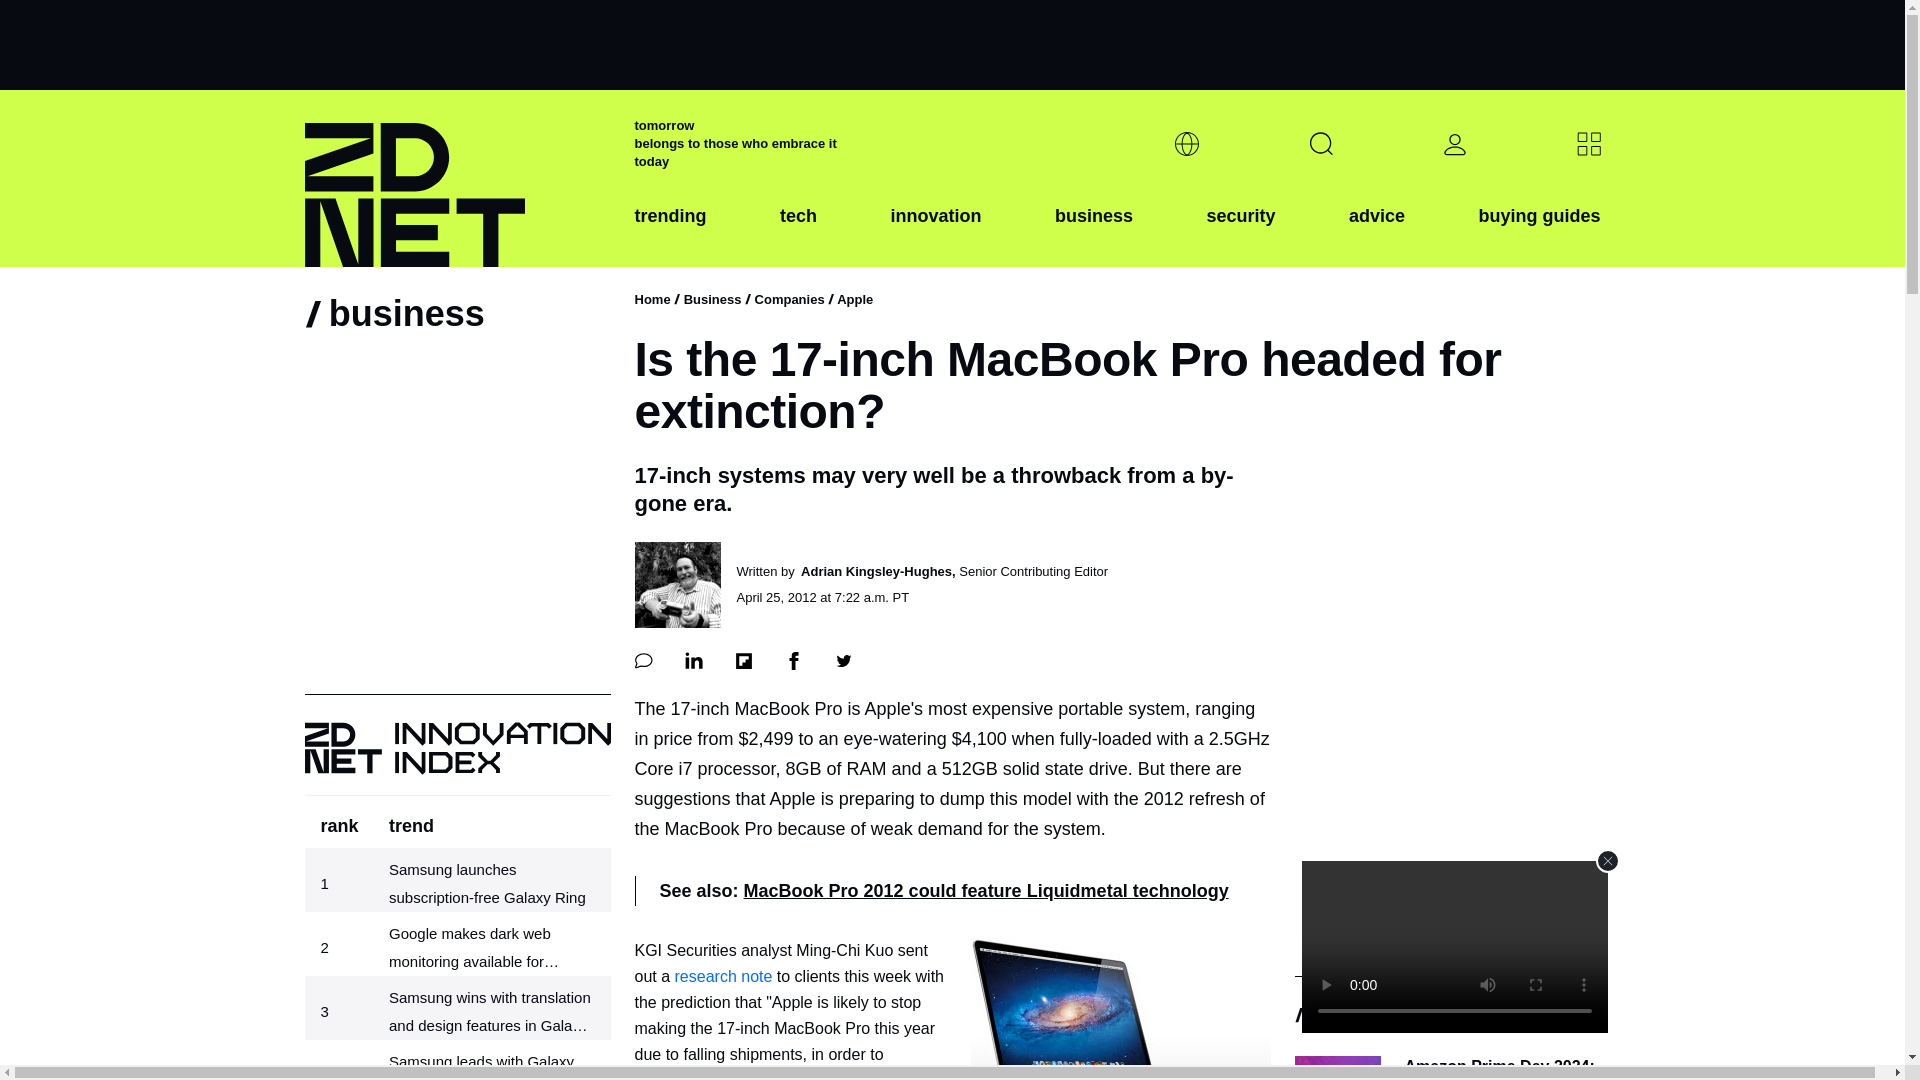  What do you see at coordinates (456, 178) in the screenshot?
I see `ZDNET` at bounding box center [456, 178].